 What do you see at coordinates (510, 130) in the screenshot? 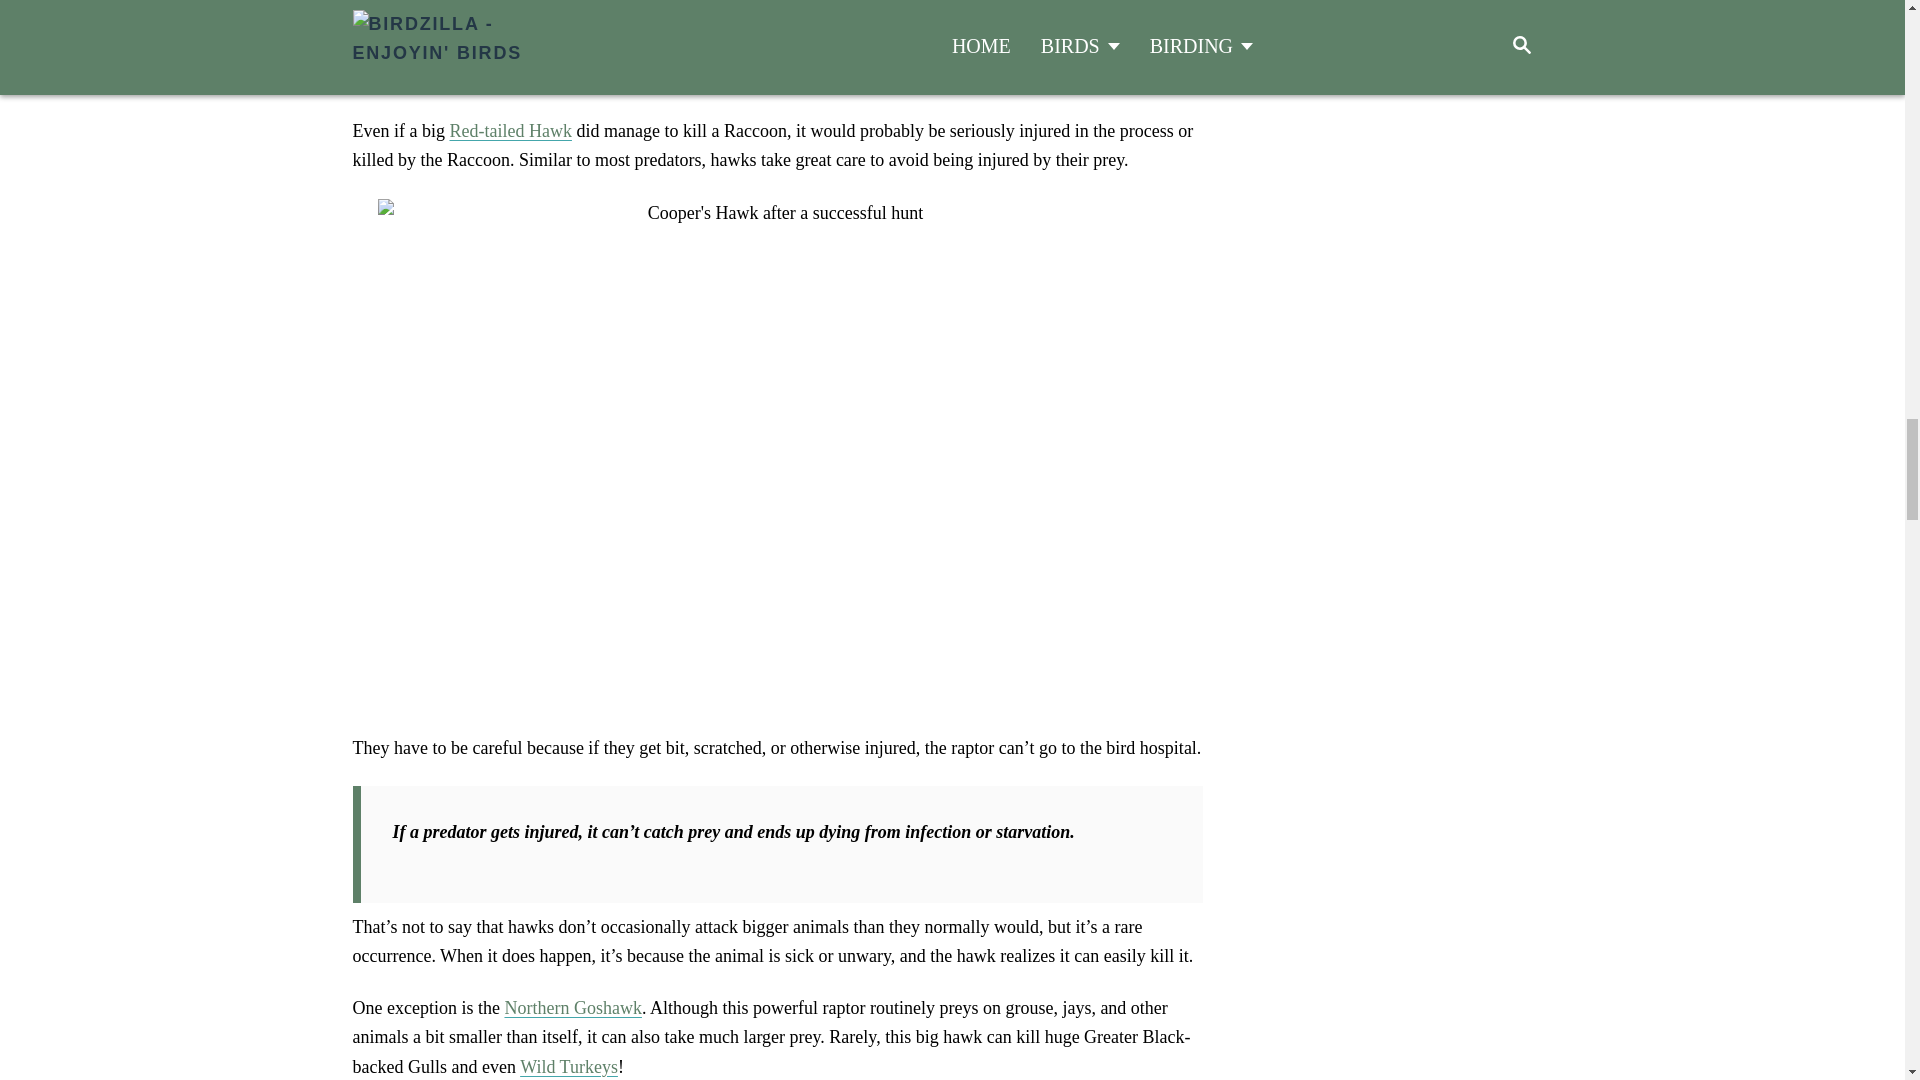
I see `Red-tailed Hawk` at bounding box center [510, 130].